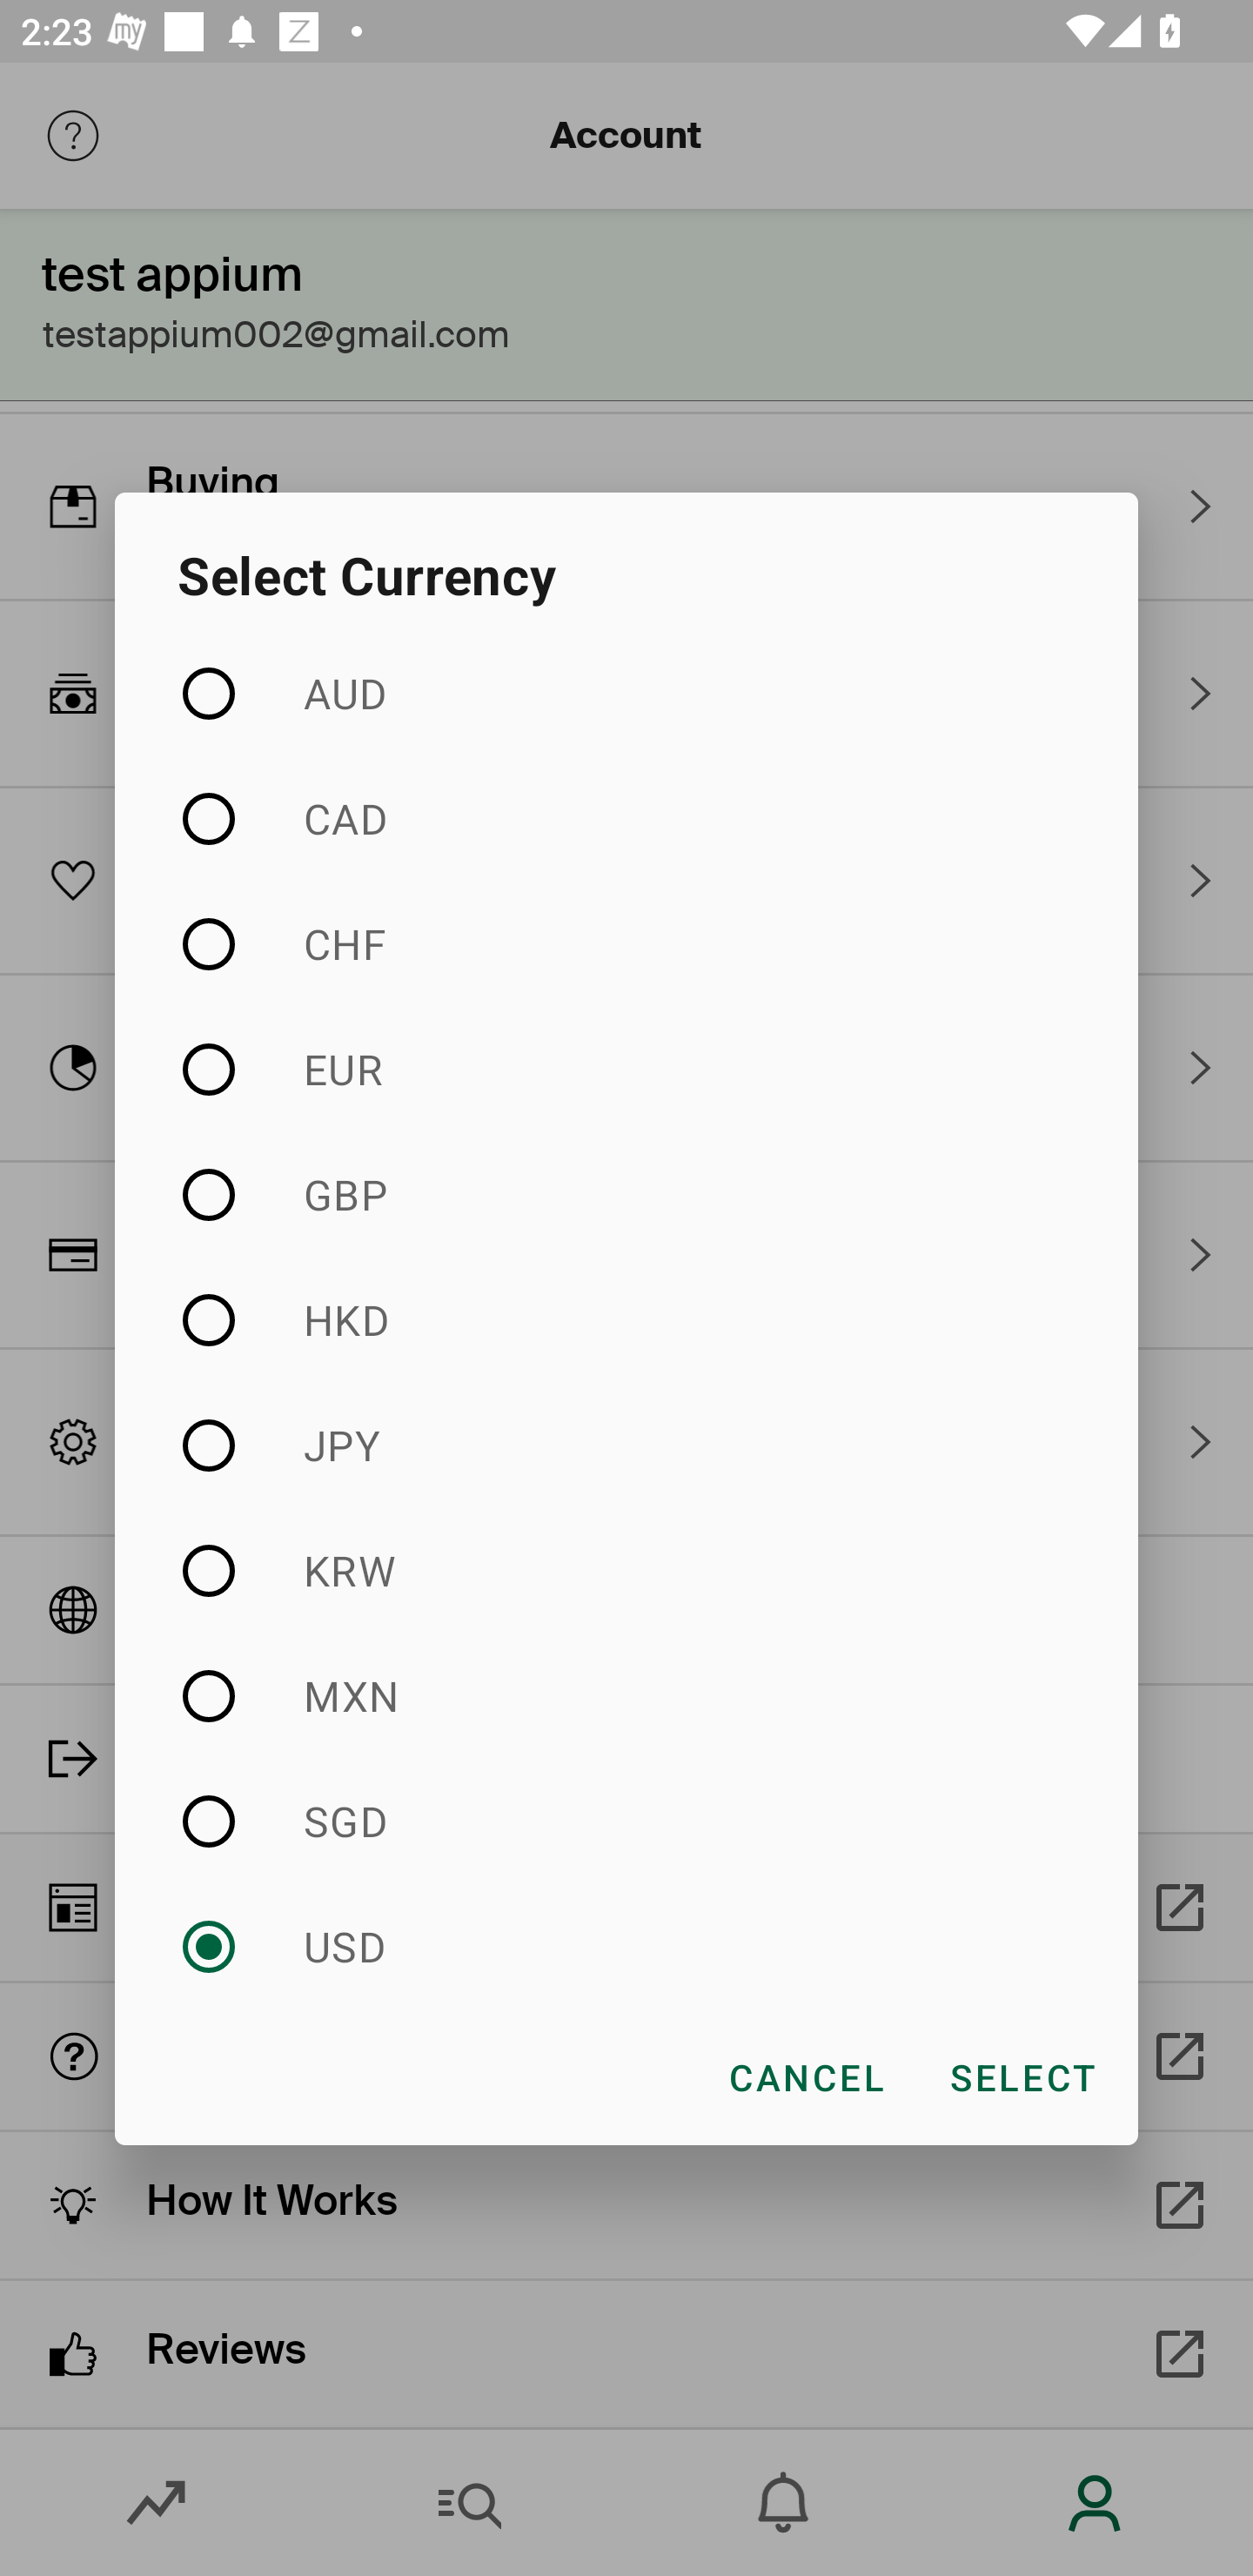  I want to click on MXN, so click(626, 1695).